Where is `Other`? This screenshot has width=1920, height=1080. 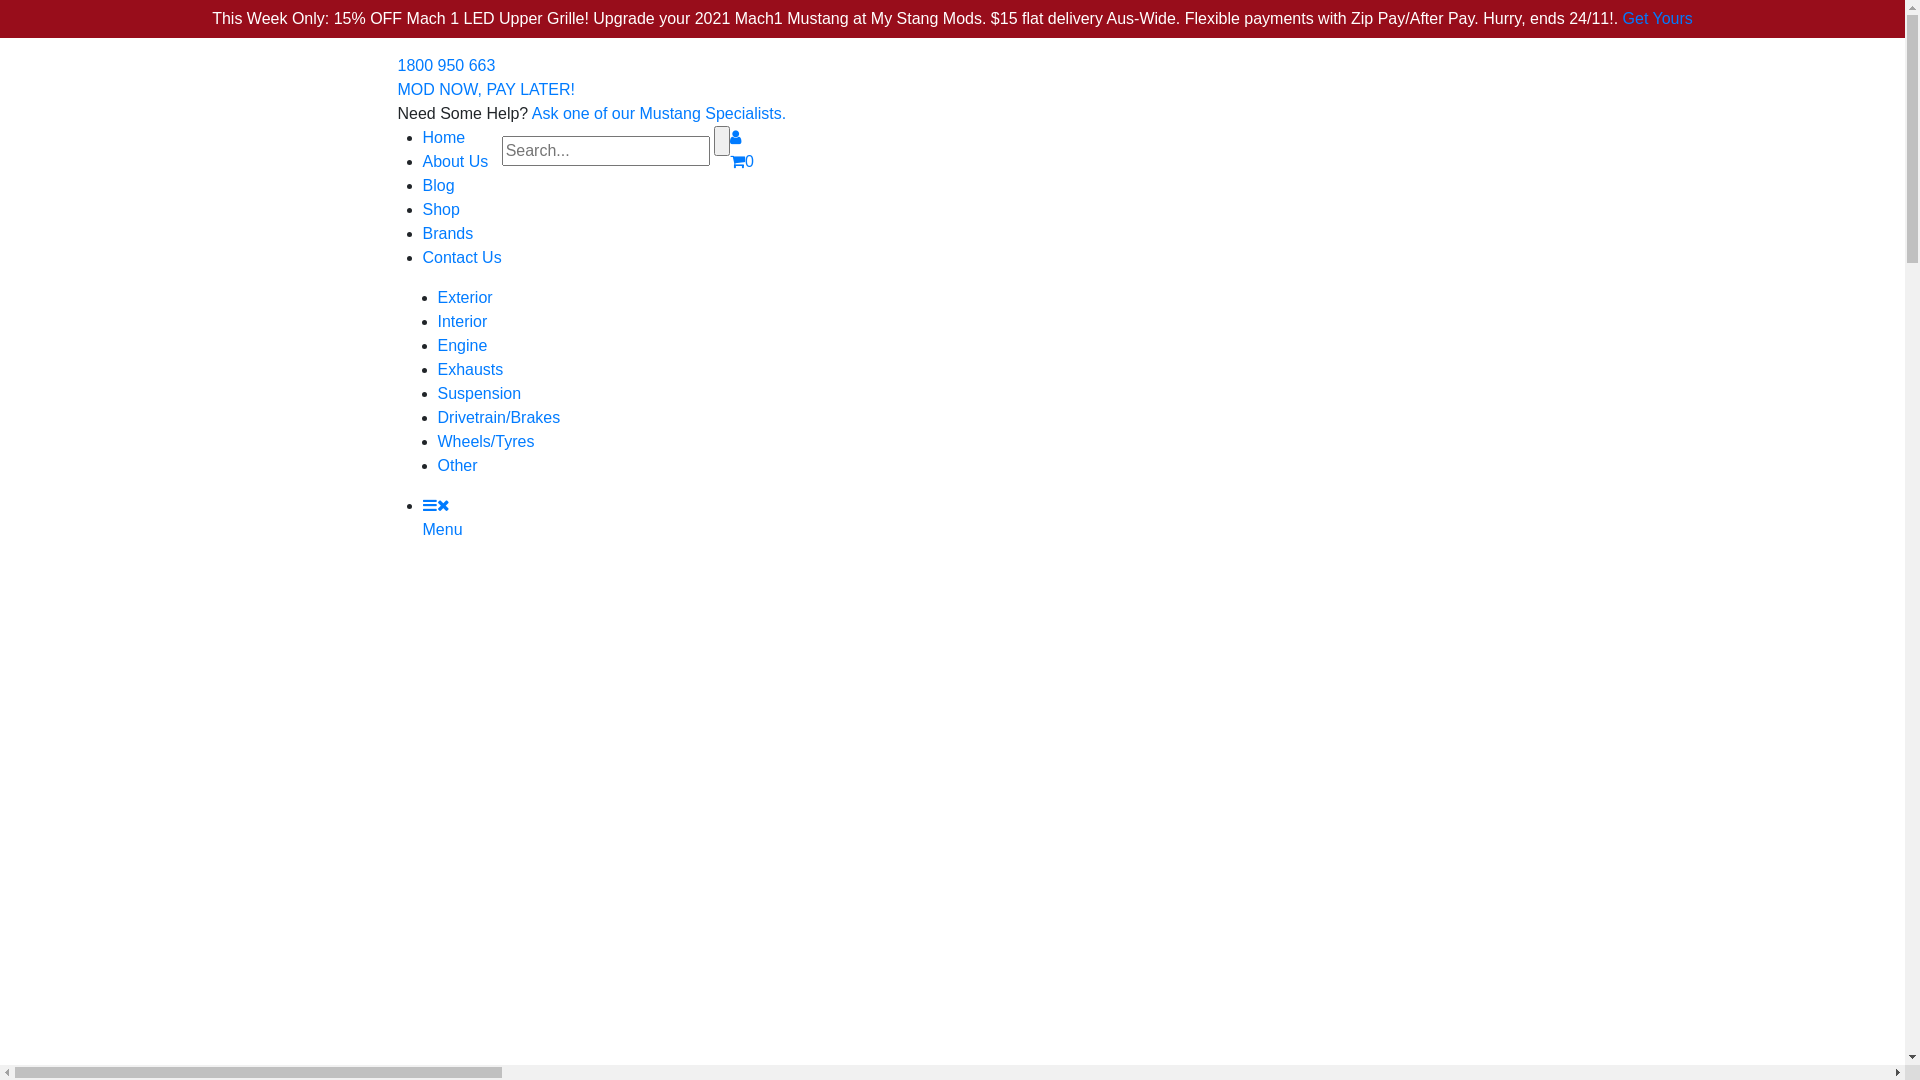 Other is located at coordinates (458, 466).